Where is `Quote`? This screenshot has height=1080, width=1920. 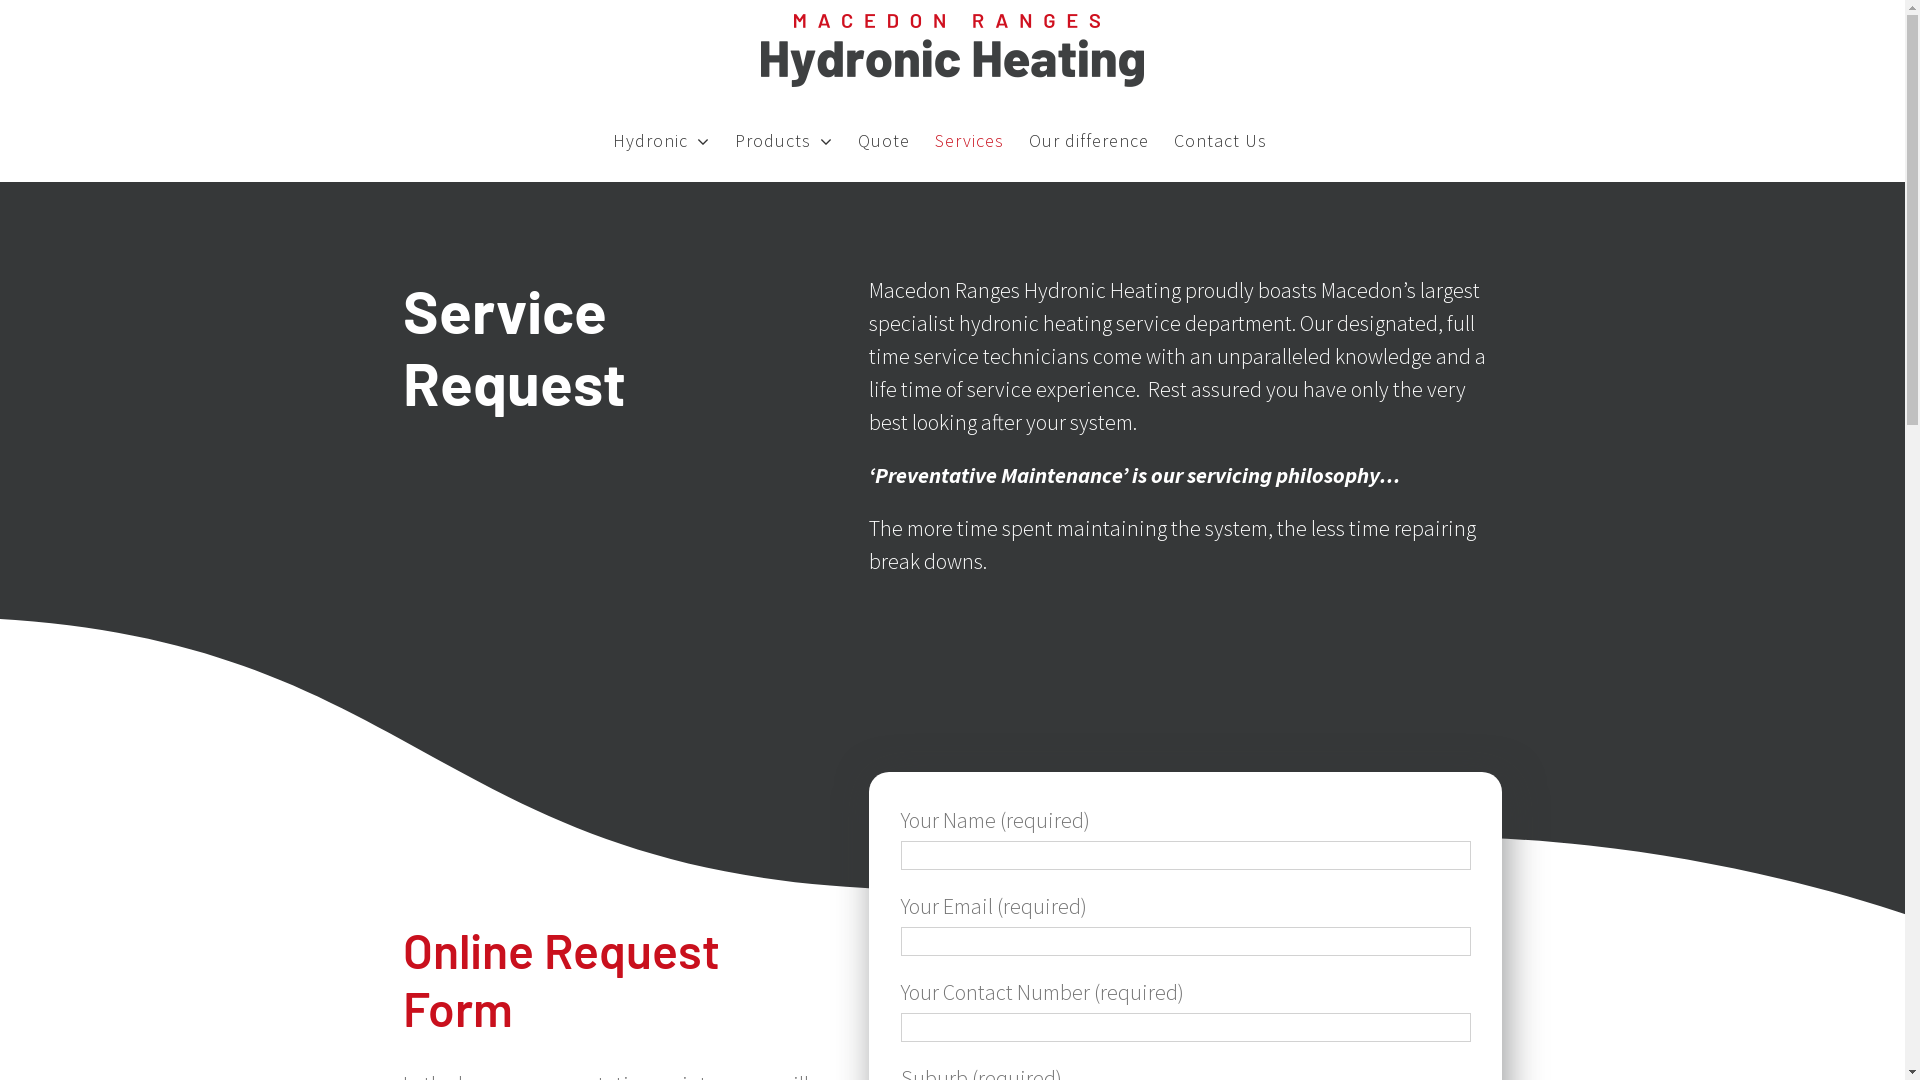
Quote is located at coordinates (884, 141).